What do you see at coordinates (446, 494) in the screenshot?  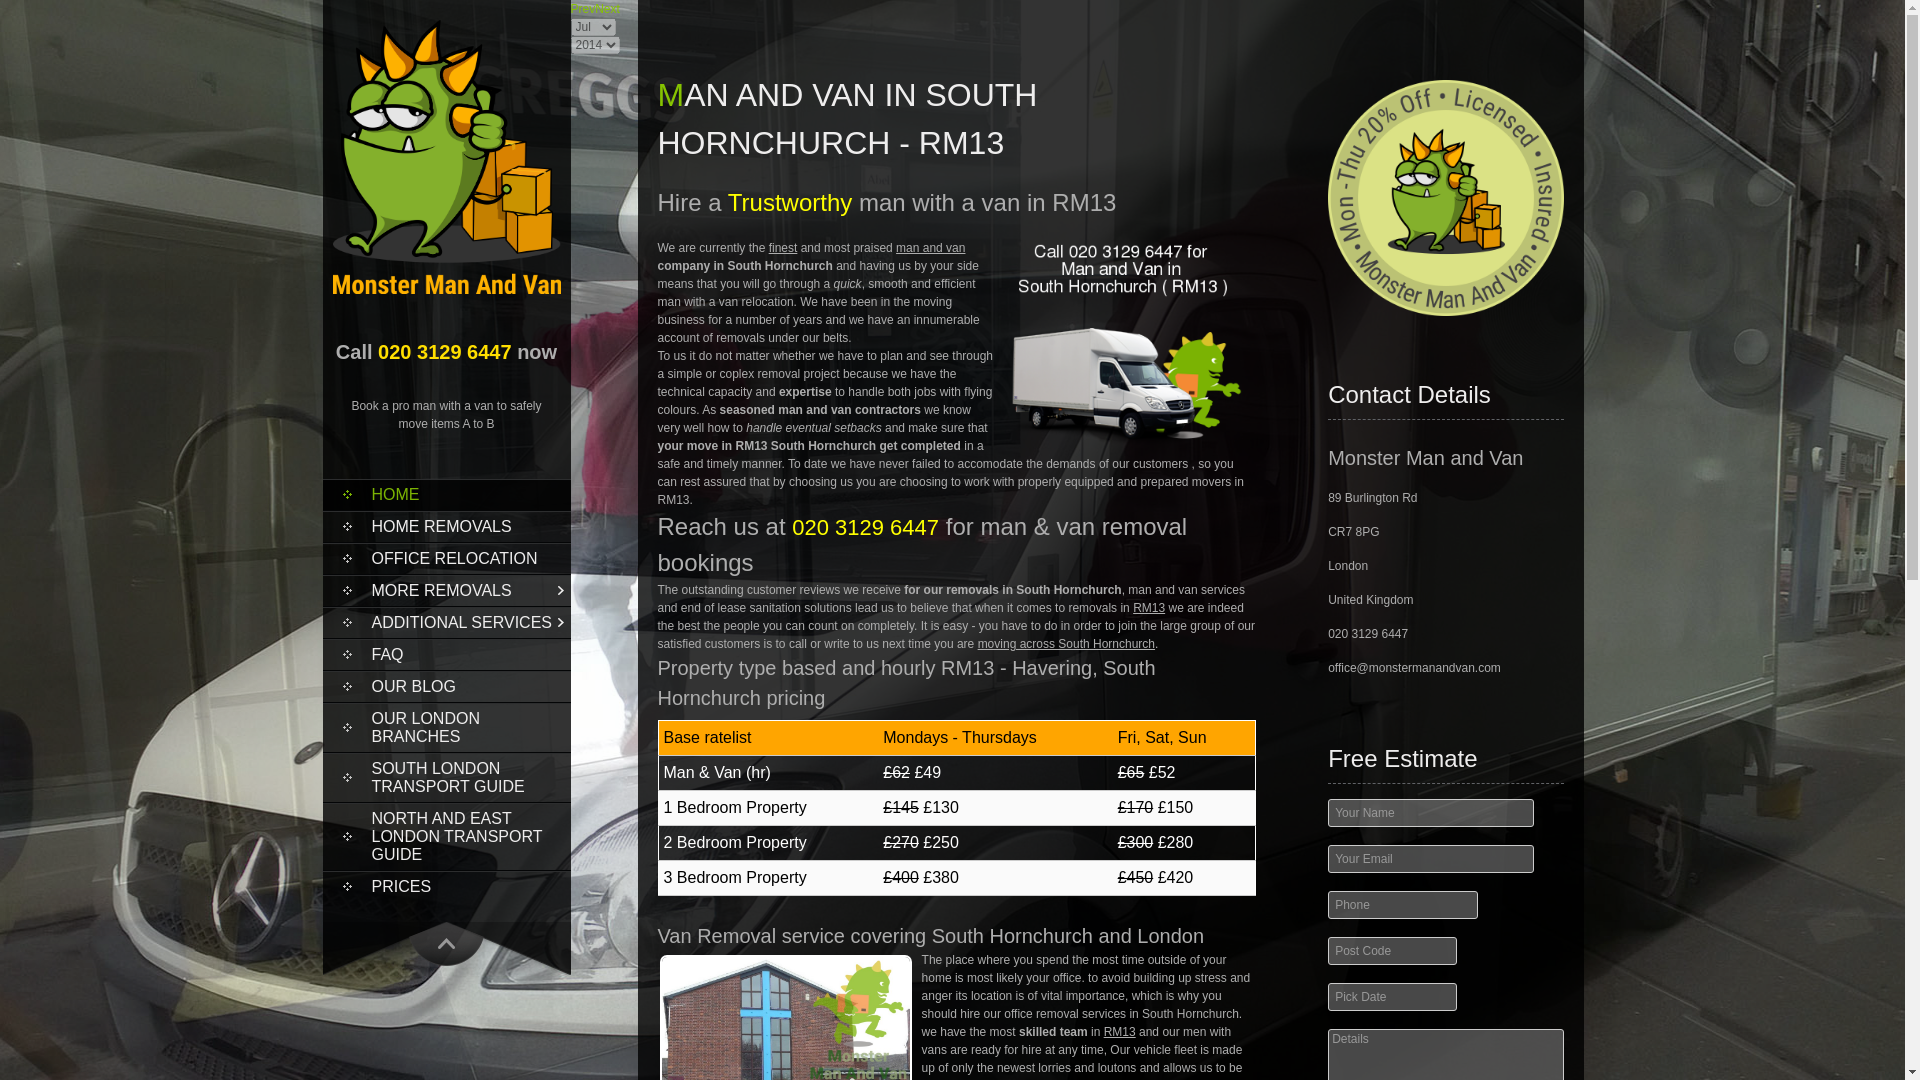 I see `HOME` at bounding box center [446, 494].